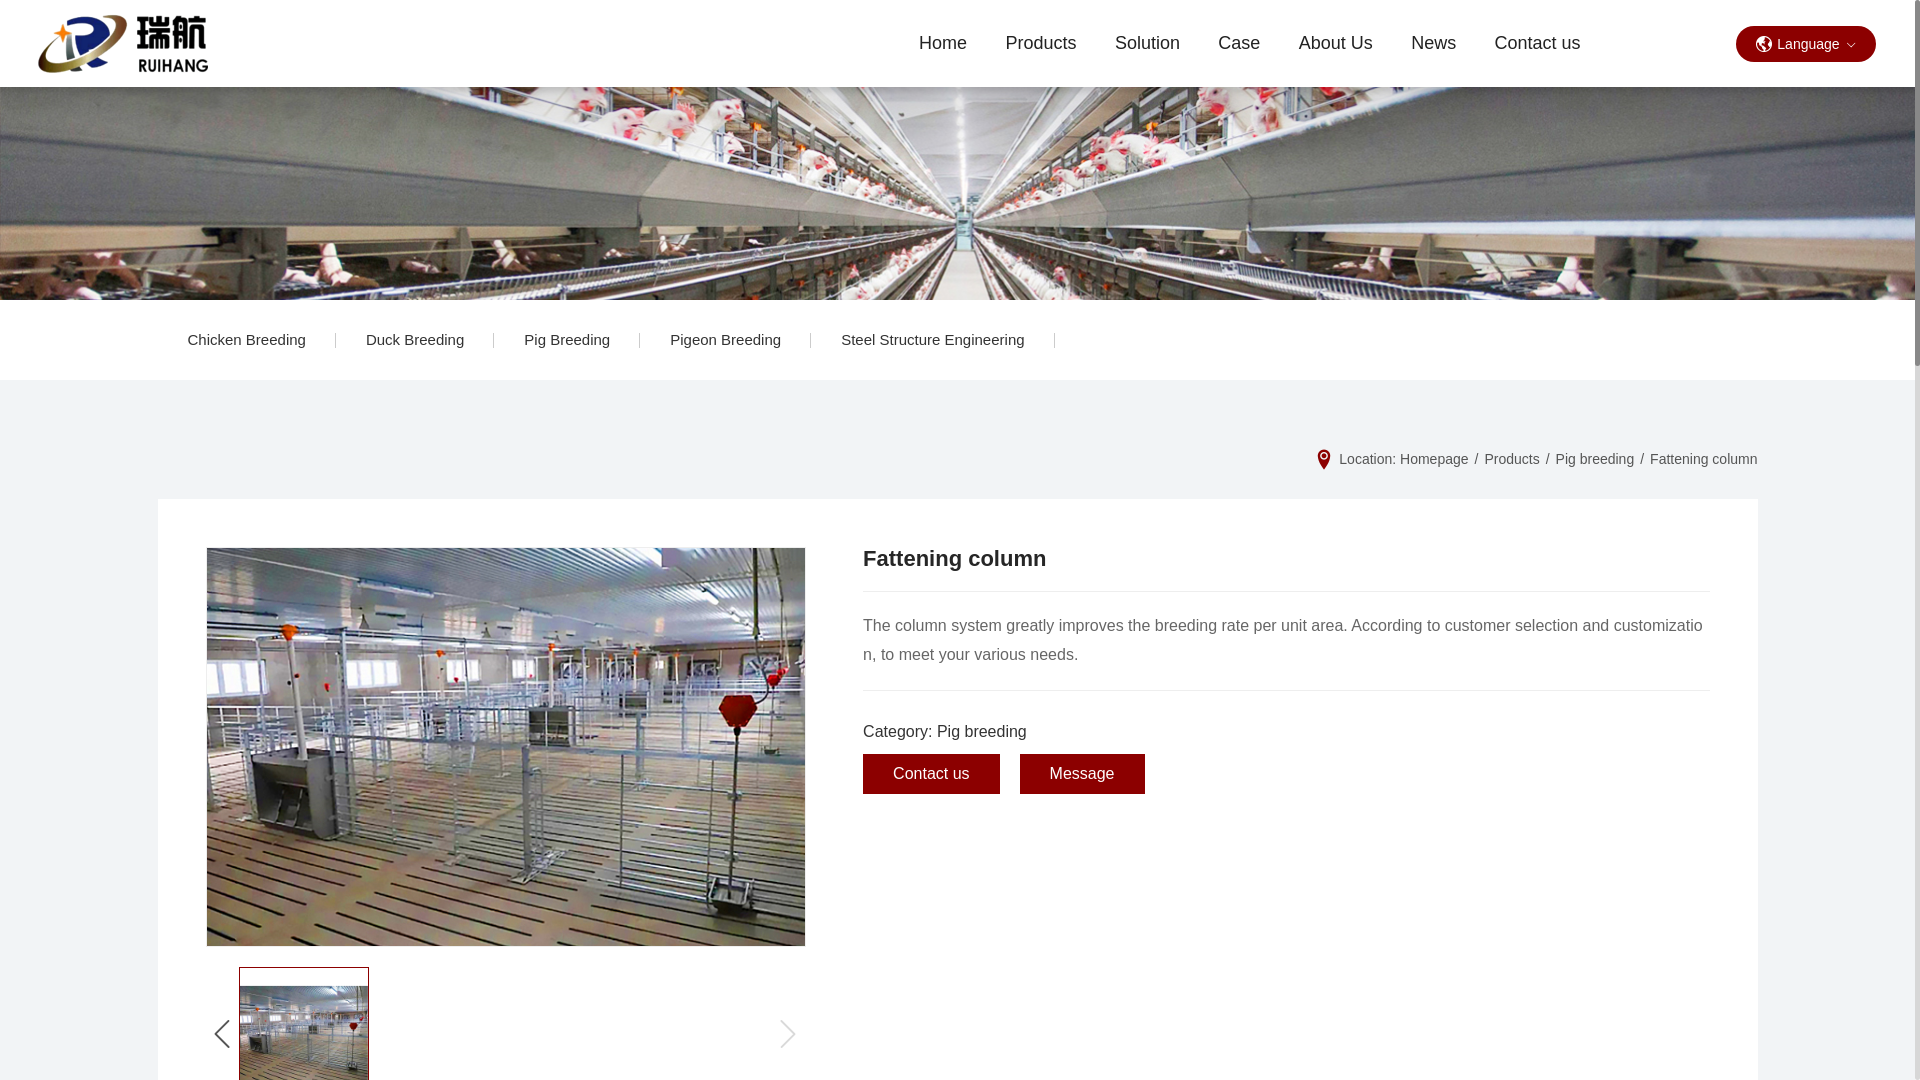  What do you see at coordinates (724, 340) in the screenshot?
I see `Pigeon breeding` at bounding box center [724, 340].